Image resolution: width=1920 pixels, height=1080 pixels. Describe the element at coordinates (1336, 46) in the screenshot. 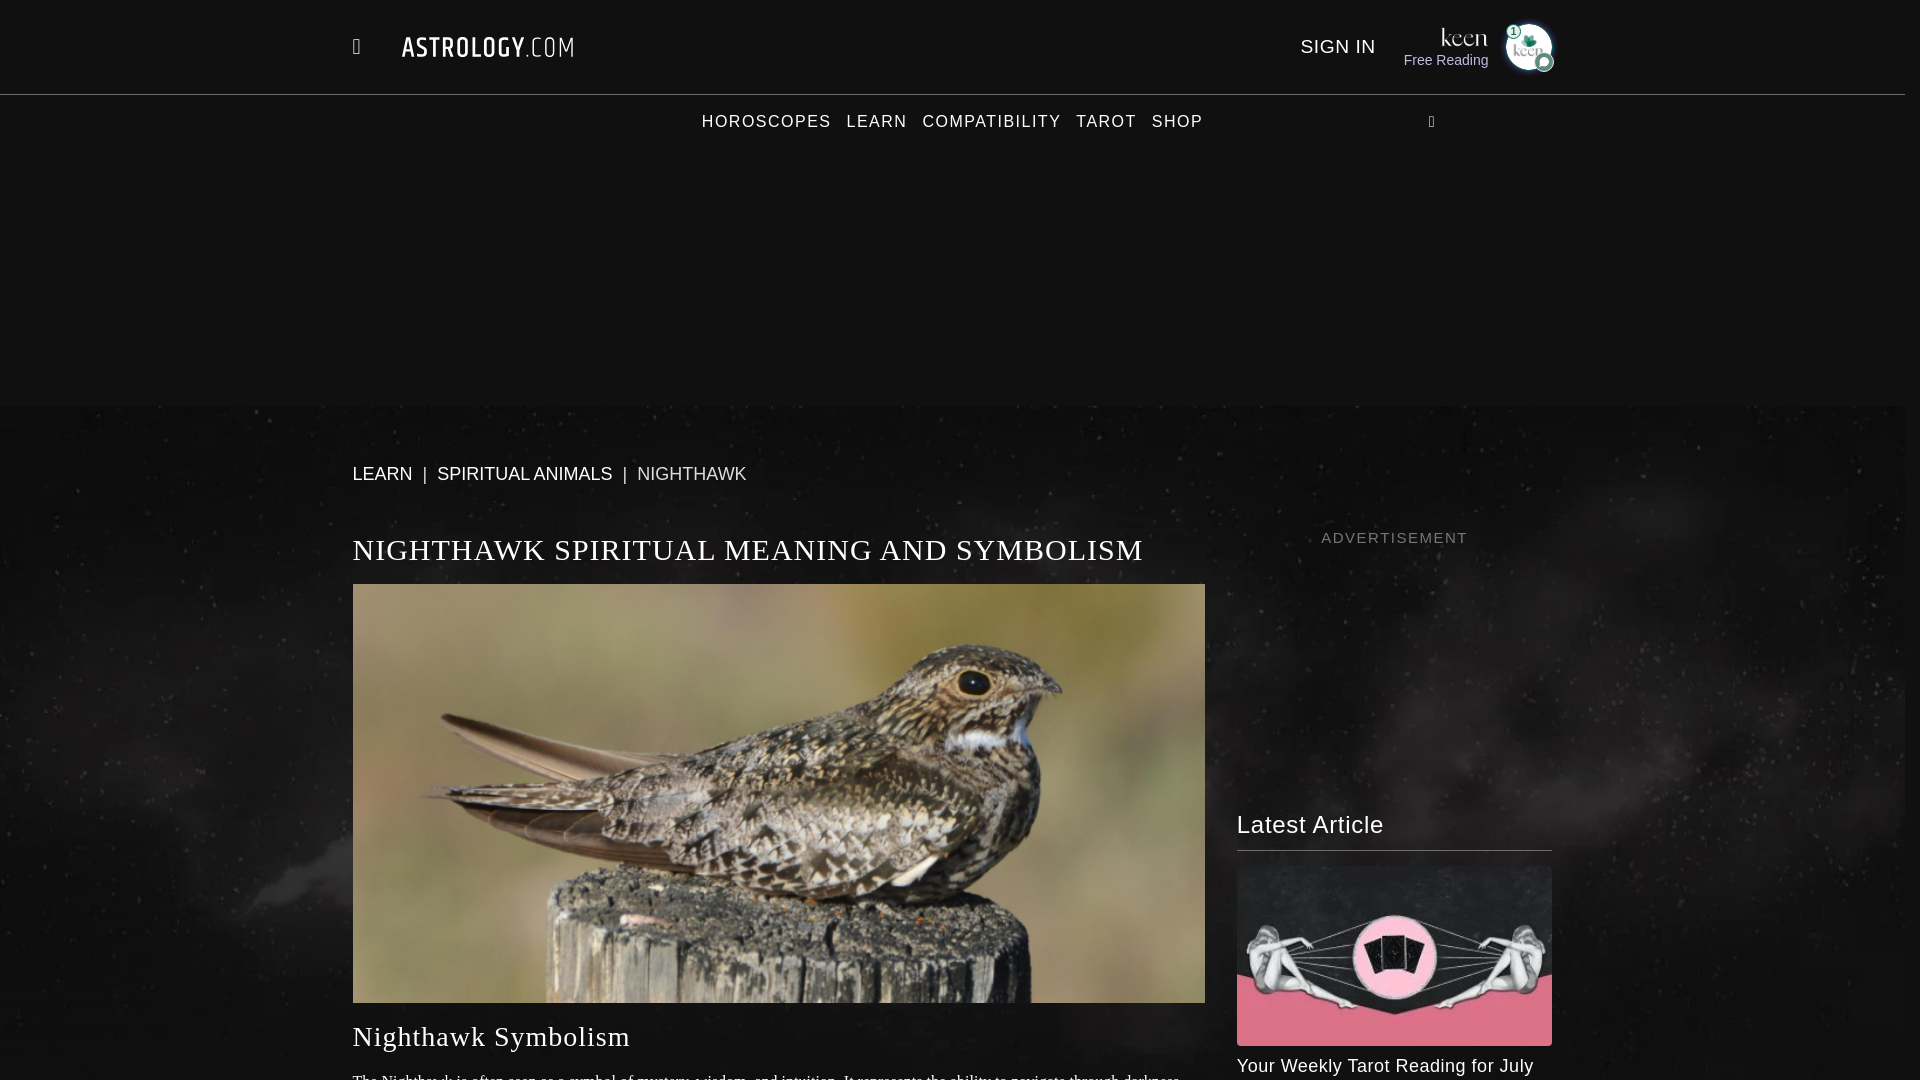

I see `SIGN IN` at that location.